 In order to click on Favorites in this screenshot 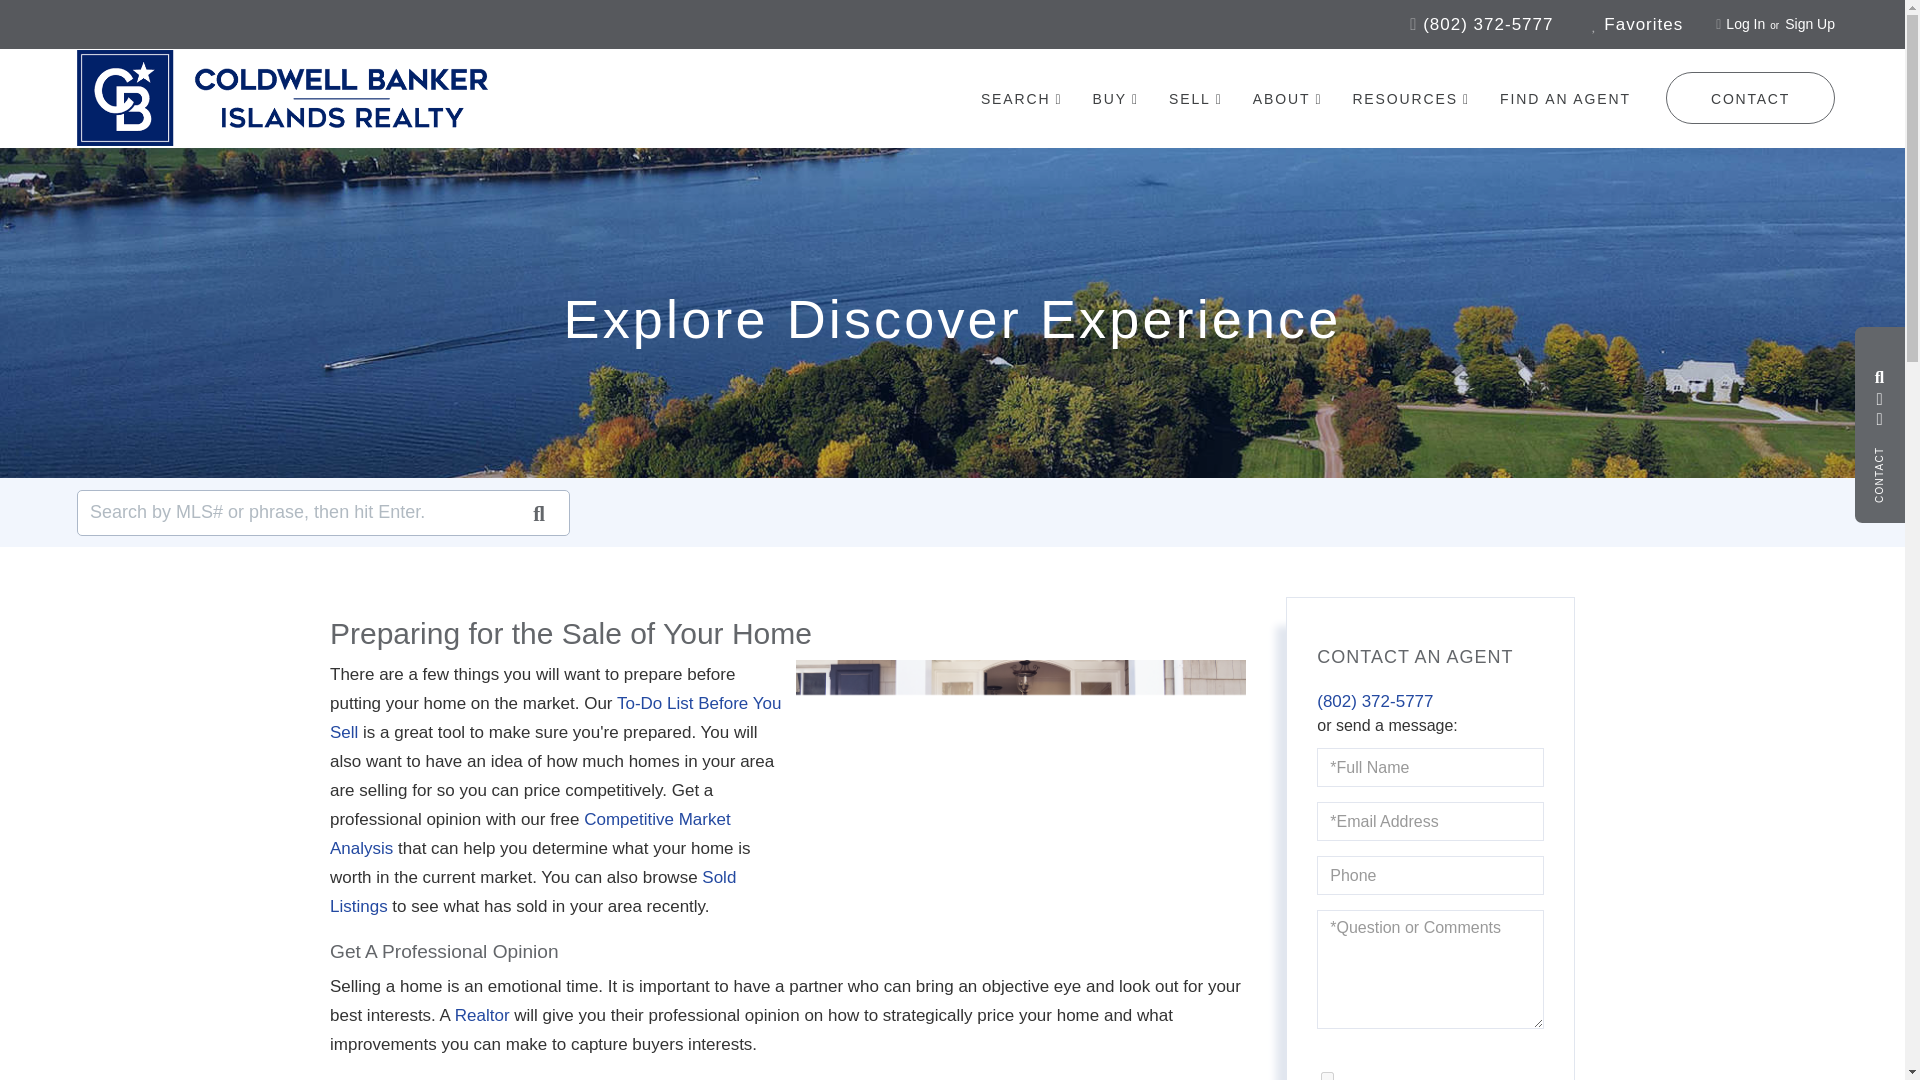, I will do `click(1637, 24)`.